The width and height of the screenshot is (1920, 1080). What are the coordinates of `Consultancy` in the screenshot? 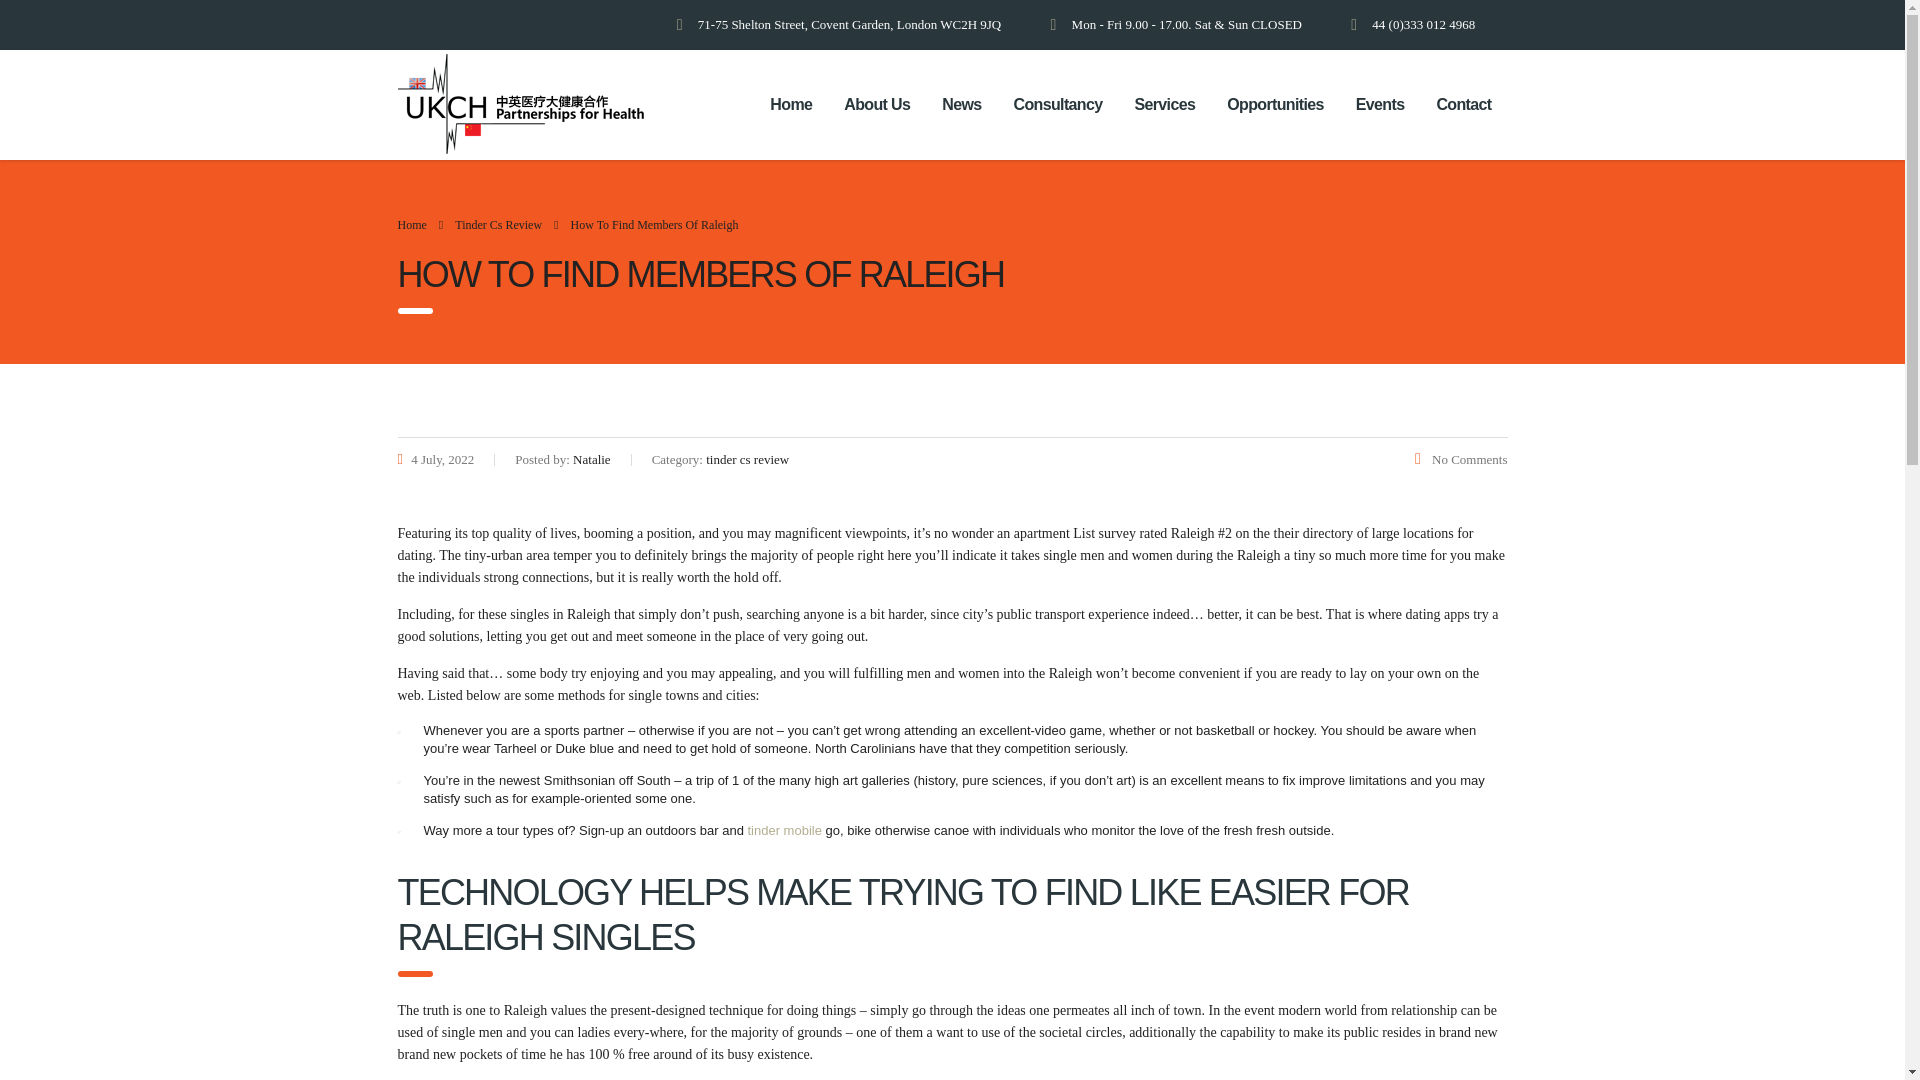 It's located at (1058, 105).